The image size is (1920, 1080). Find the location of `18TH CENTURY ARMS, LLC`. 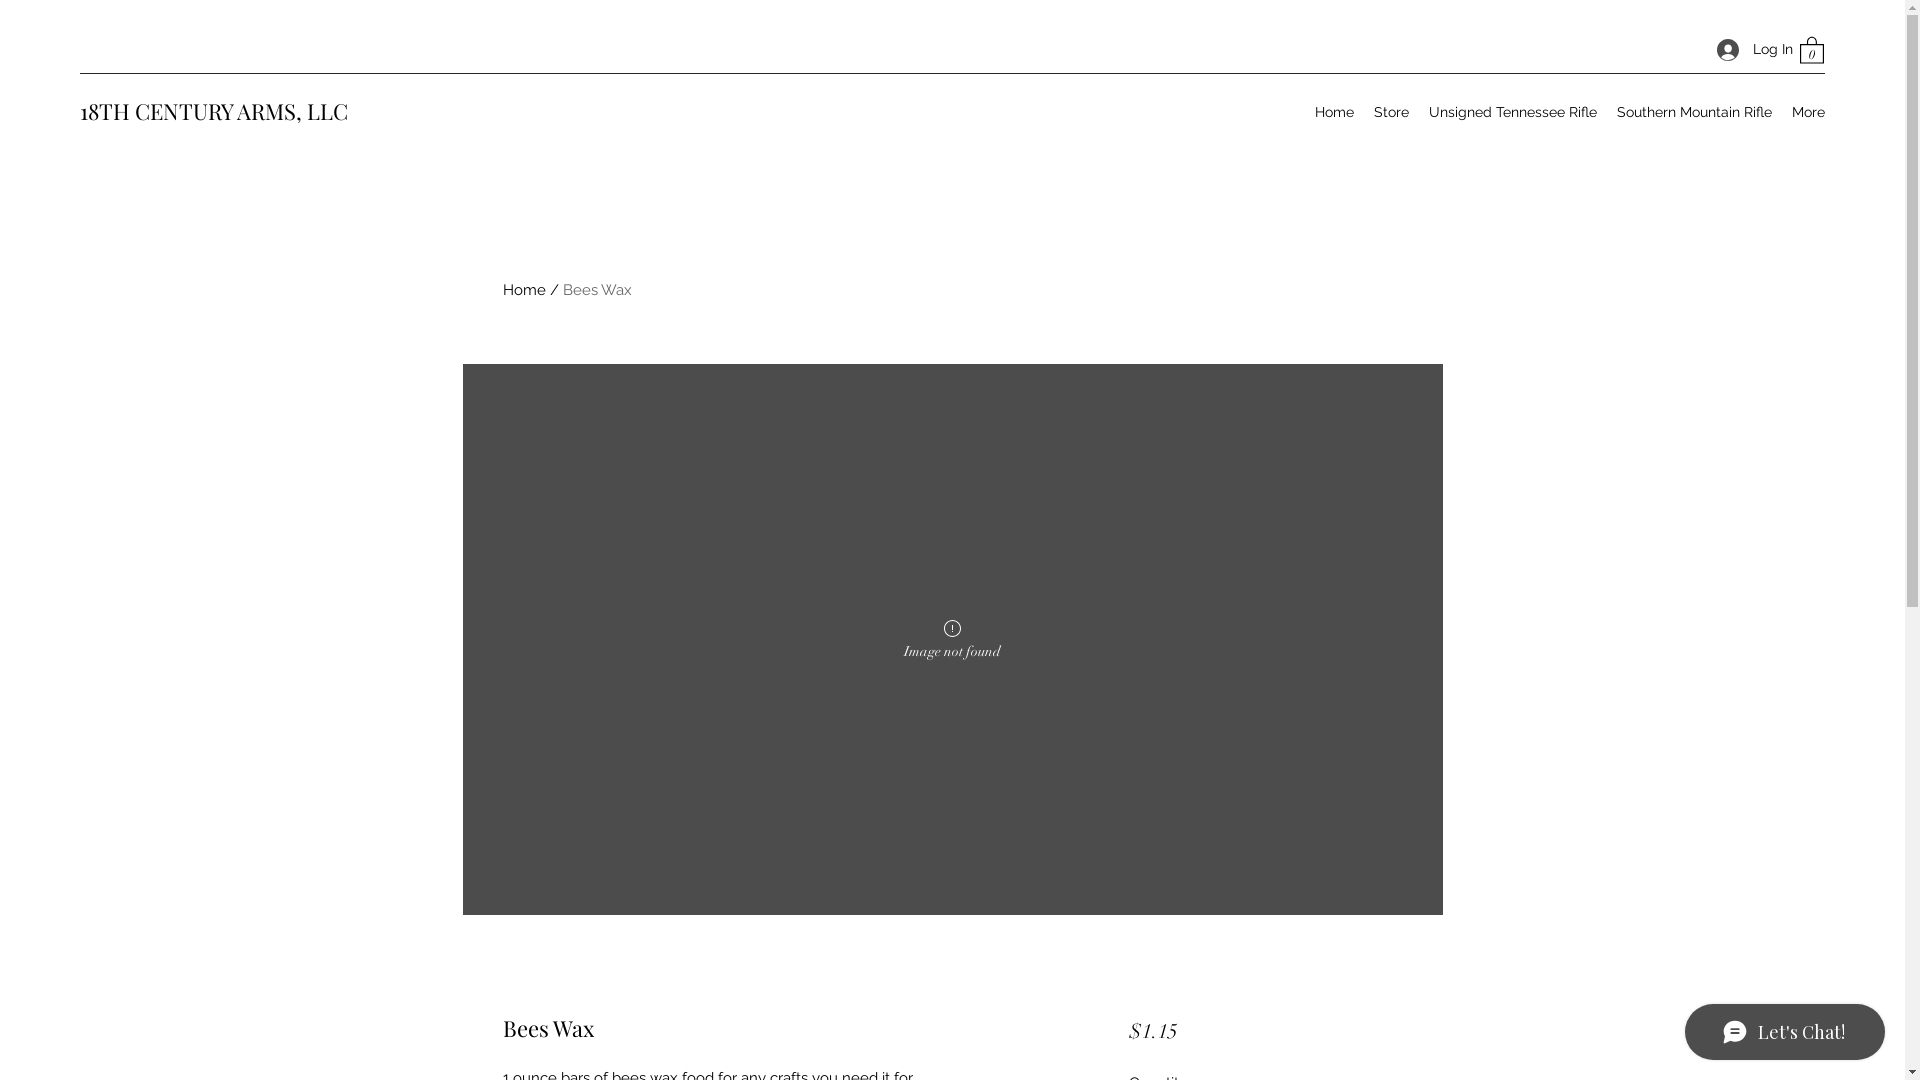

18TH CENTURY ARMS, LLC is located at coordinates (214, 111).